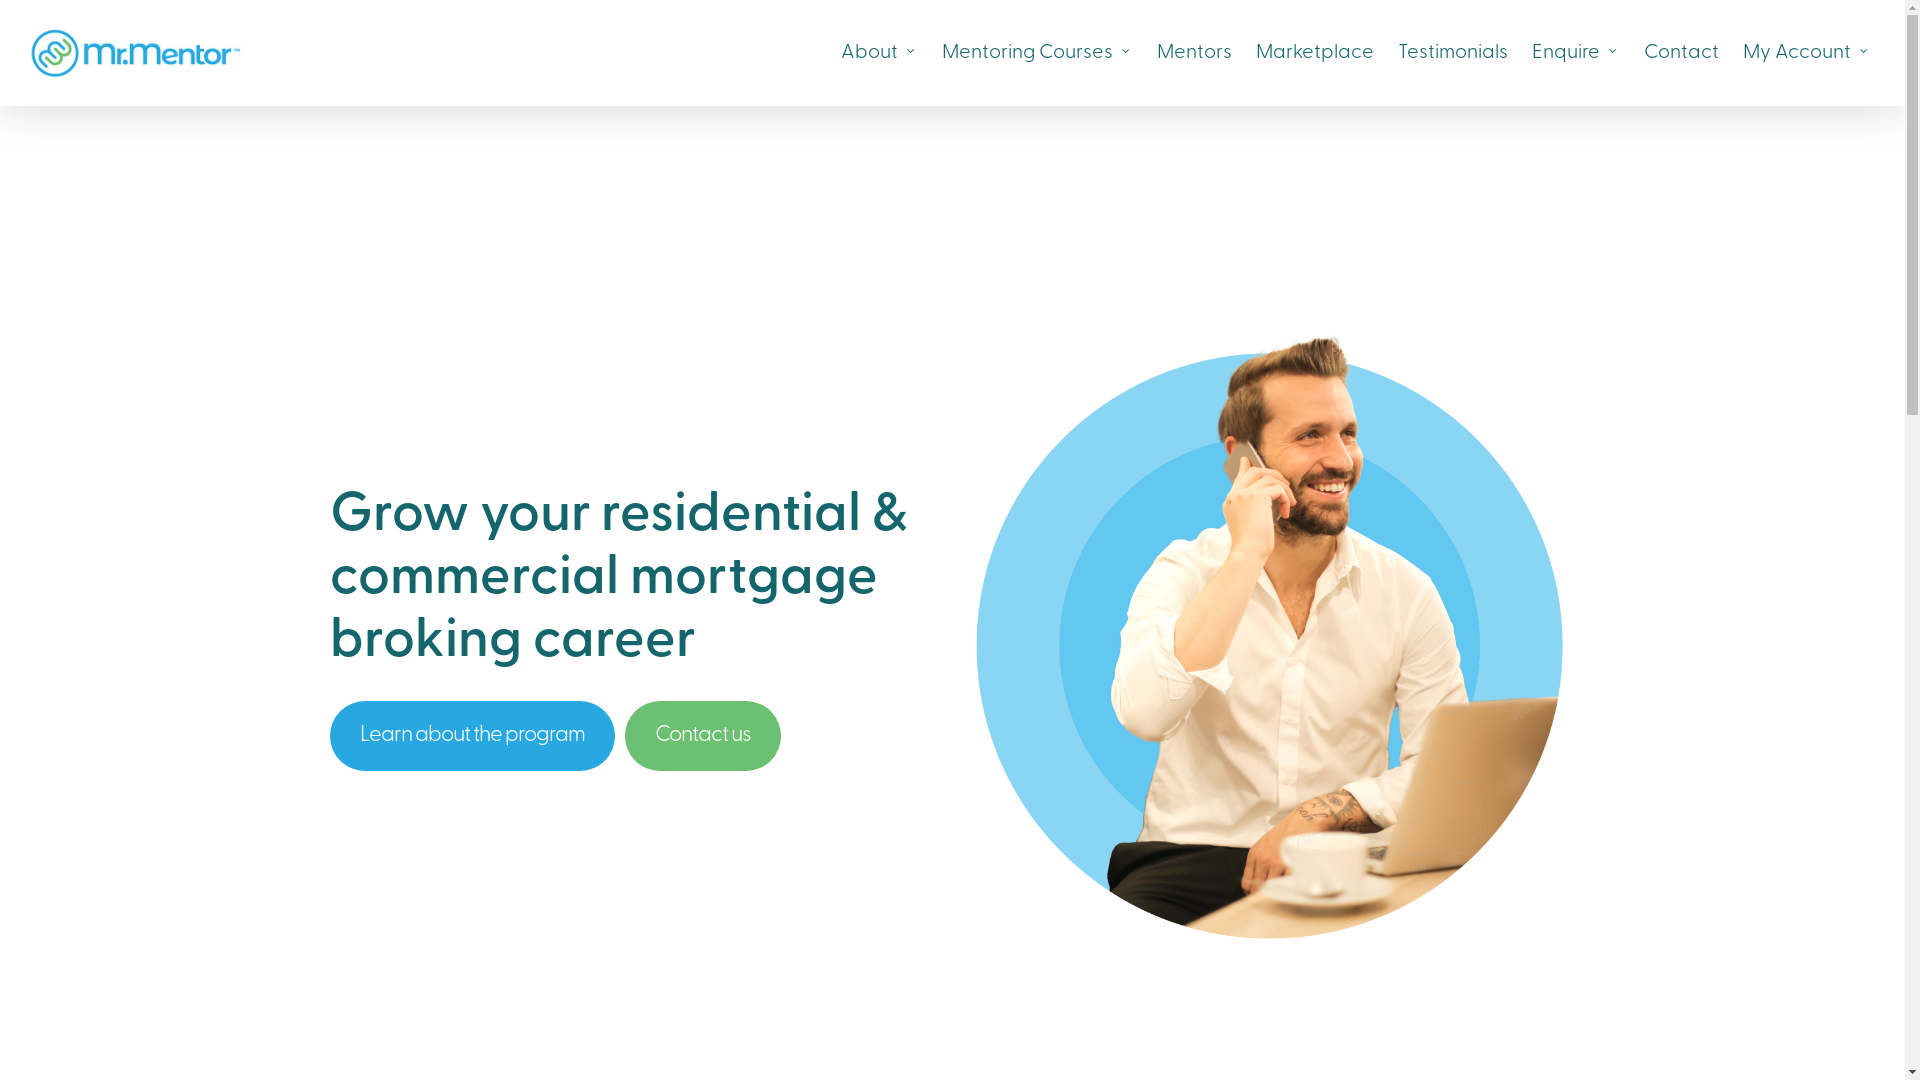 This screenshot has width=1920, height=1080. Describe the element at coordinates (880, 53) in the screenshot. I see `About` at that location.